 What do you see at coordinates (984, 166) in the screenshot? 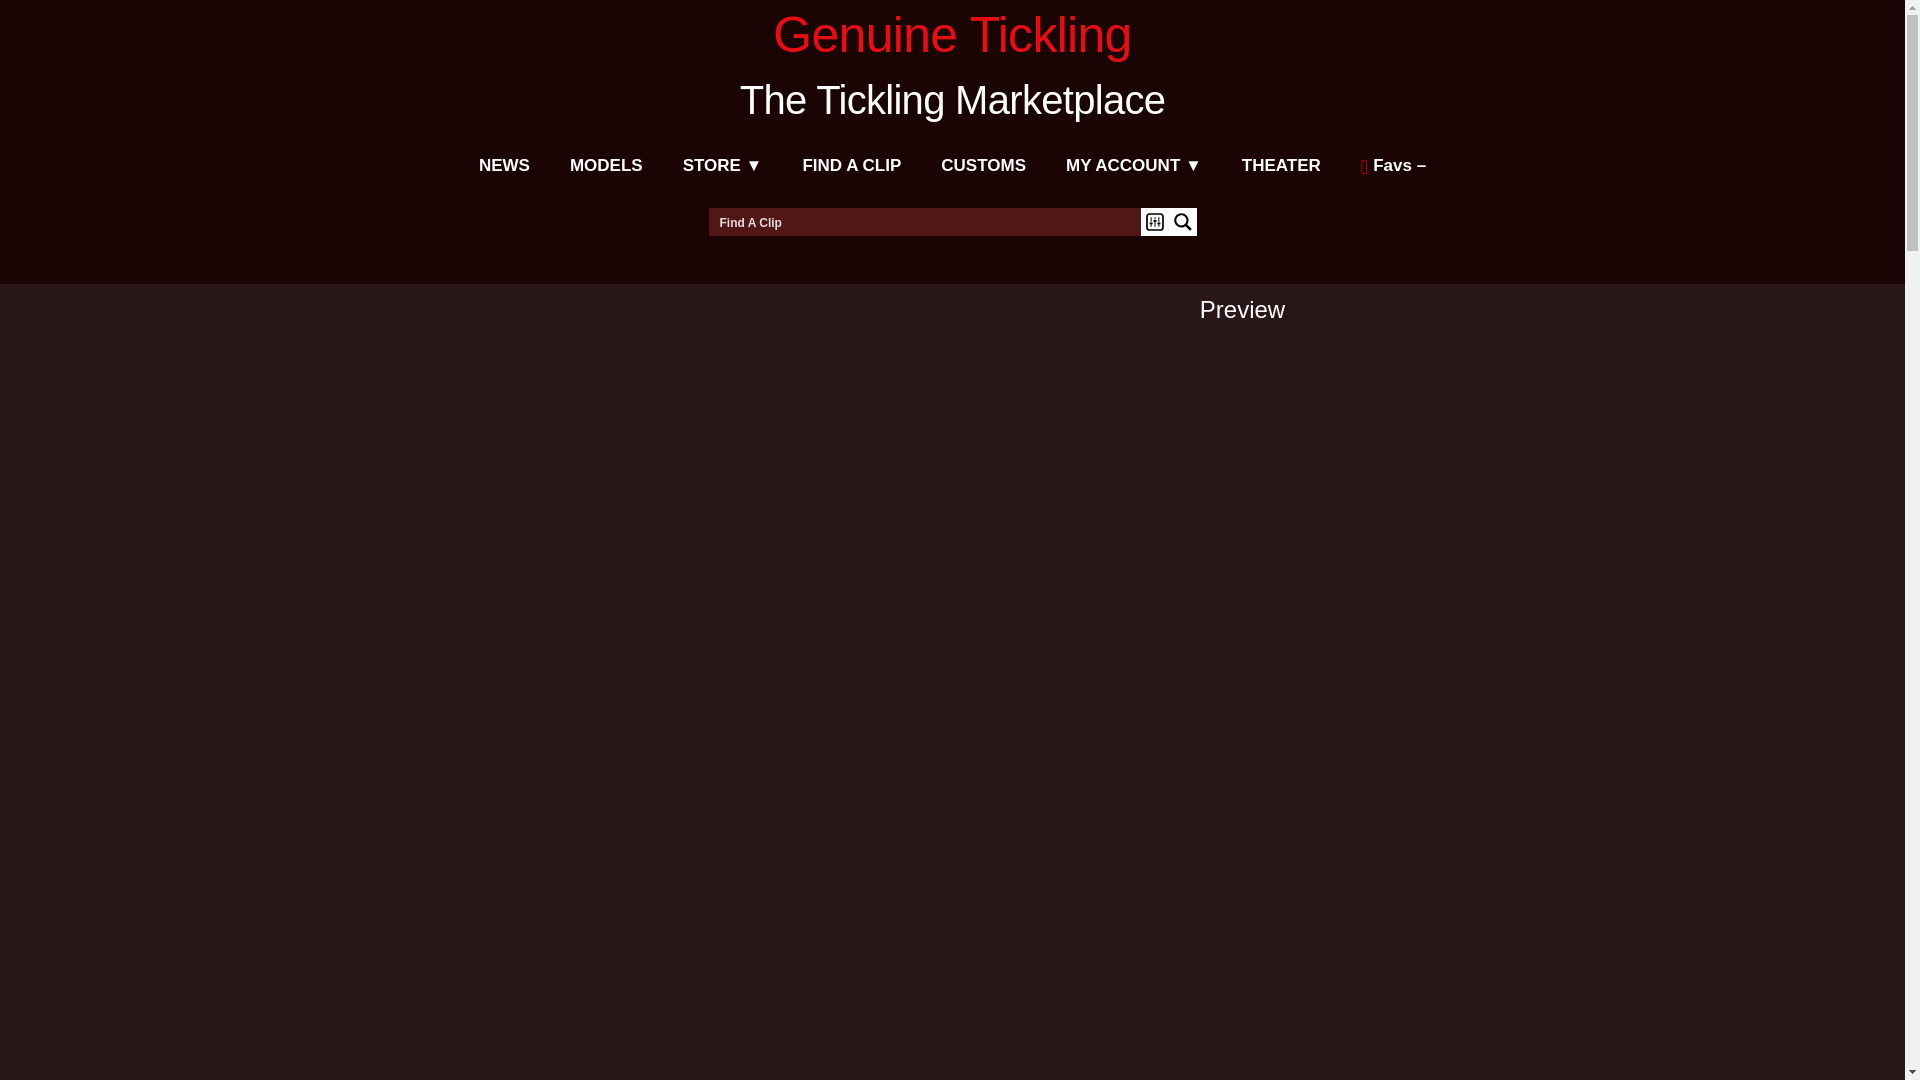
I see `CUSTOMS` at bounding box center [984, 166].